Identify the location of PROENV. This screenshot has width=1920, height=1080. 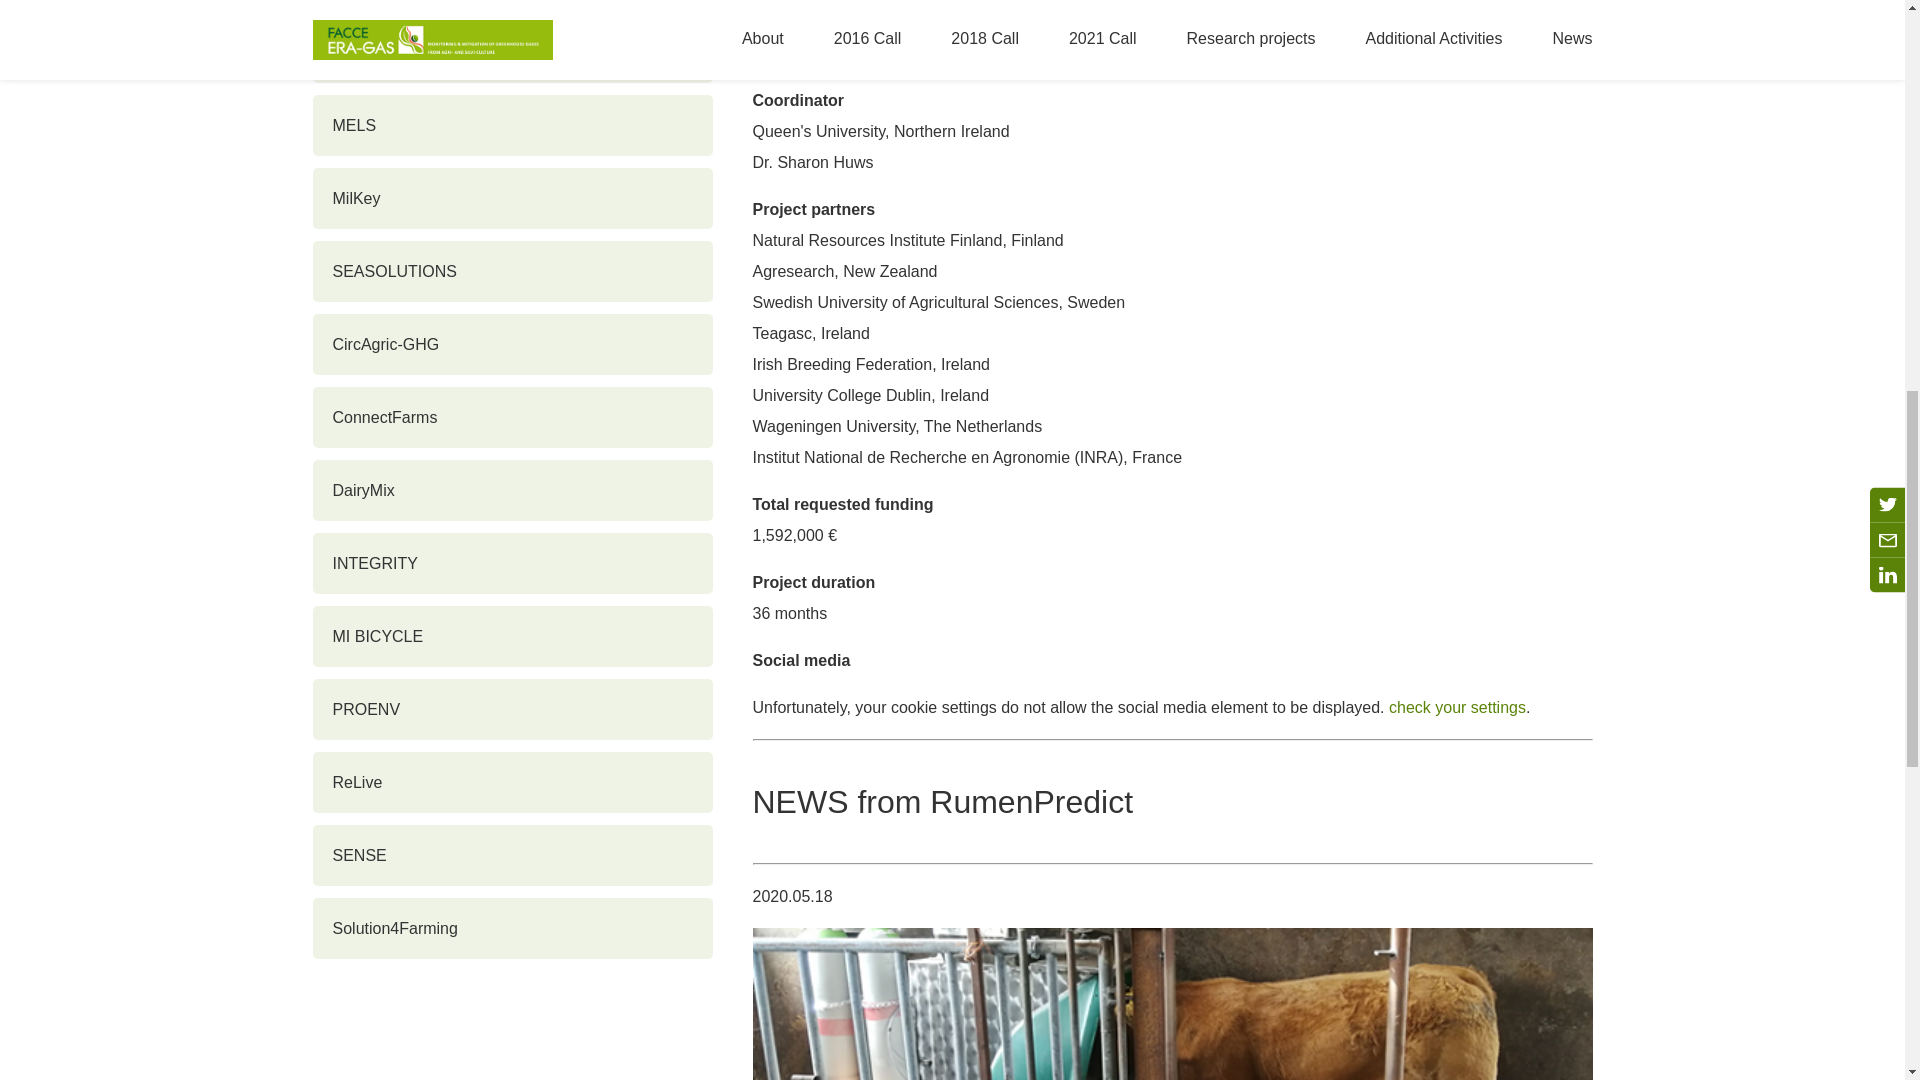
(512, 709).